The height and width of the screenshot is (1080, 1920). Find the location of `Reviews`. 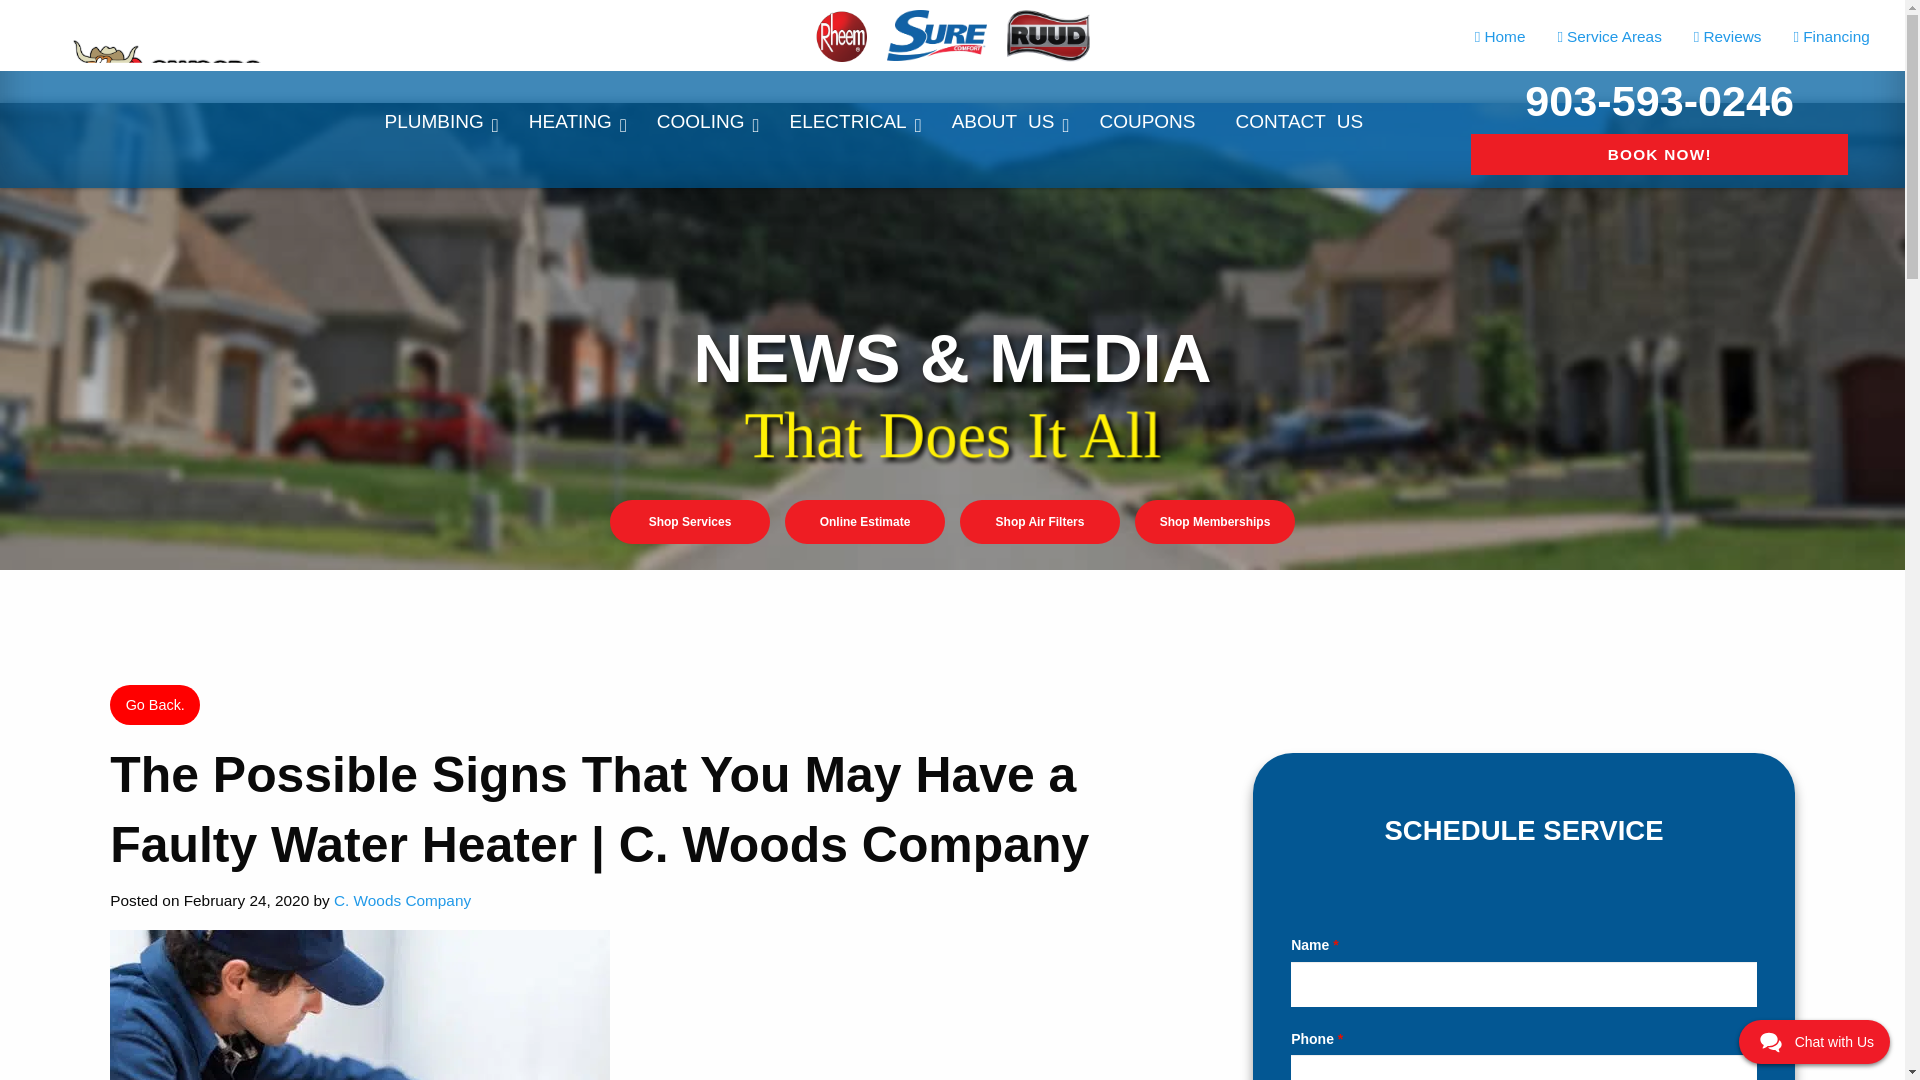

Reviews is located at coordinates (1728, 37).